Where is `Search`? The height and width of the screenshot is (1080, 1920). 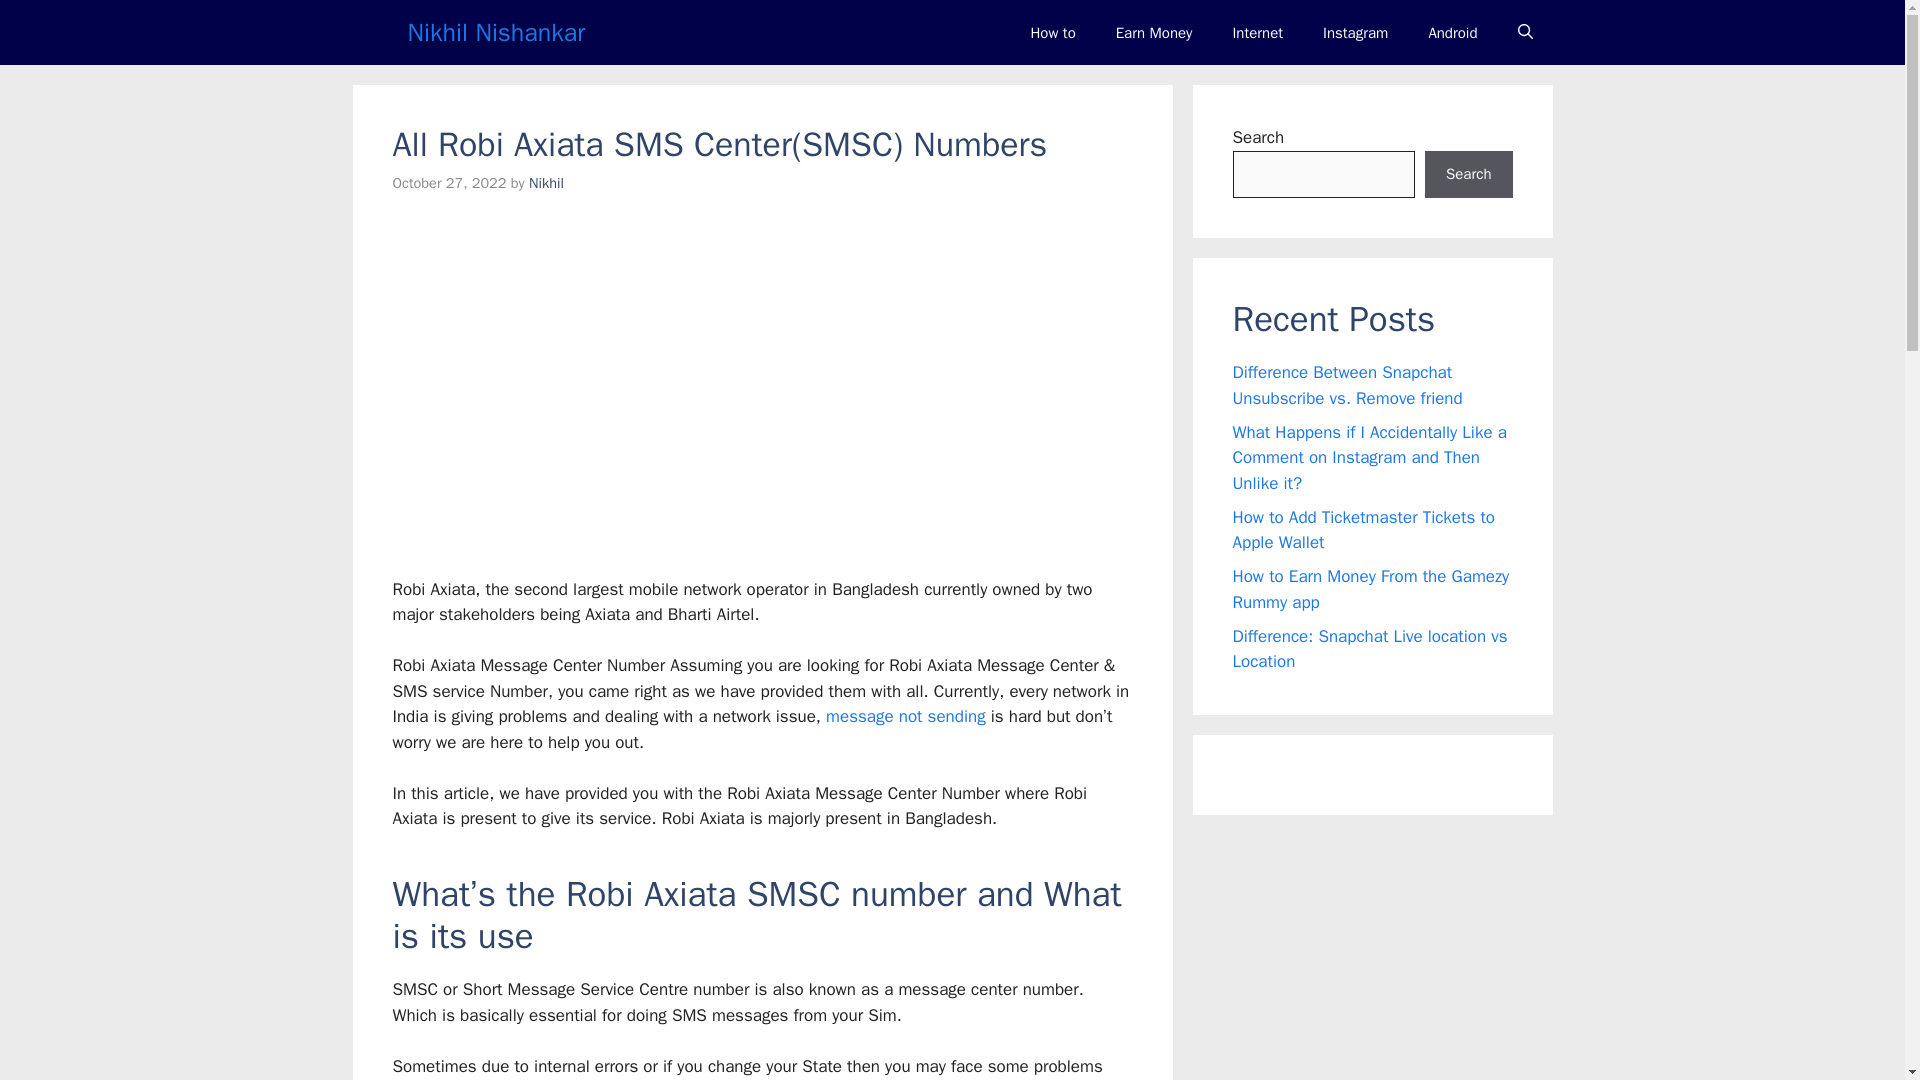
Search is located at coordinates (1468, 174).